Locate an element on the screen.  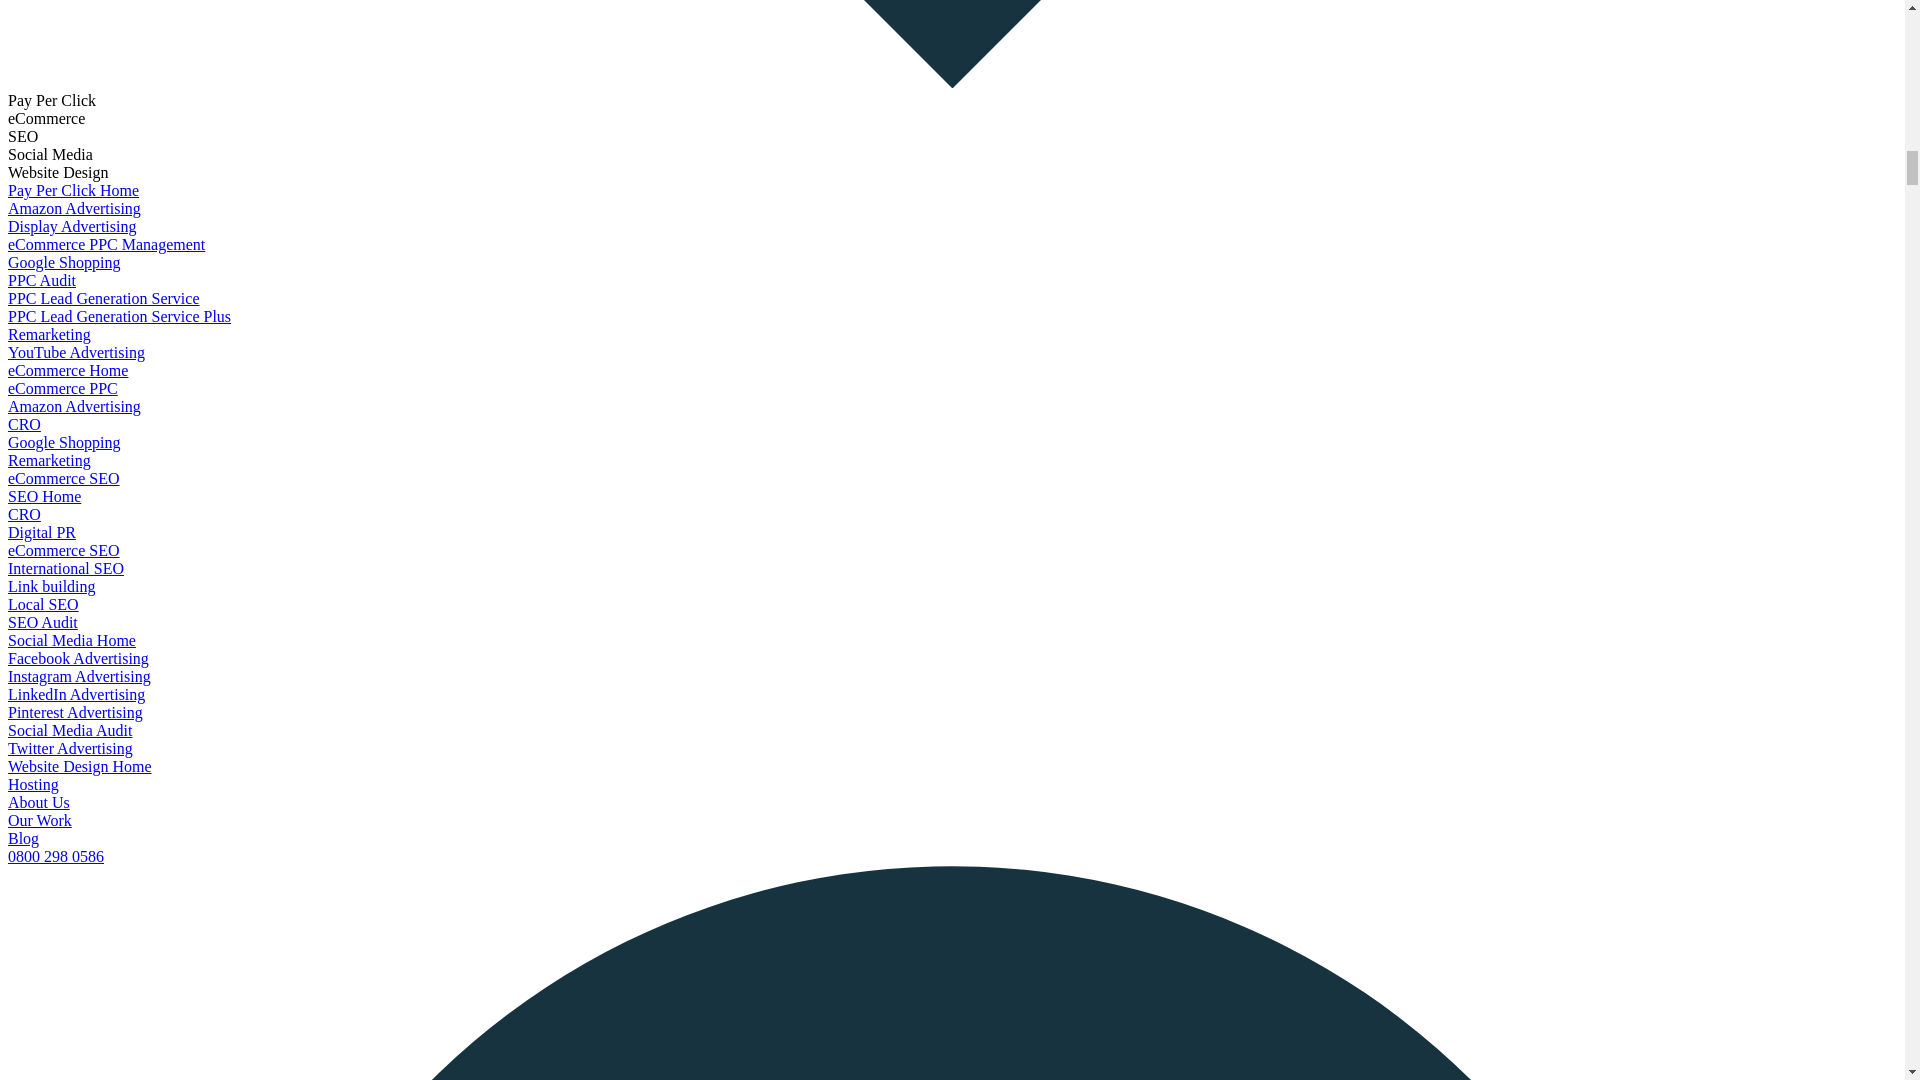
Amazon Advertising is located at coordinates (74, 406).